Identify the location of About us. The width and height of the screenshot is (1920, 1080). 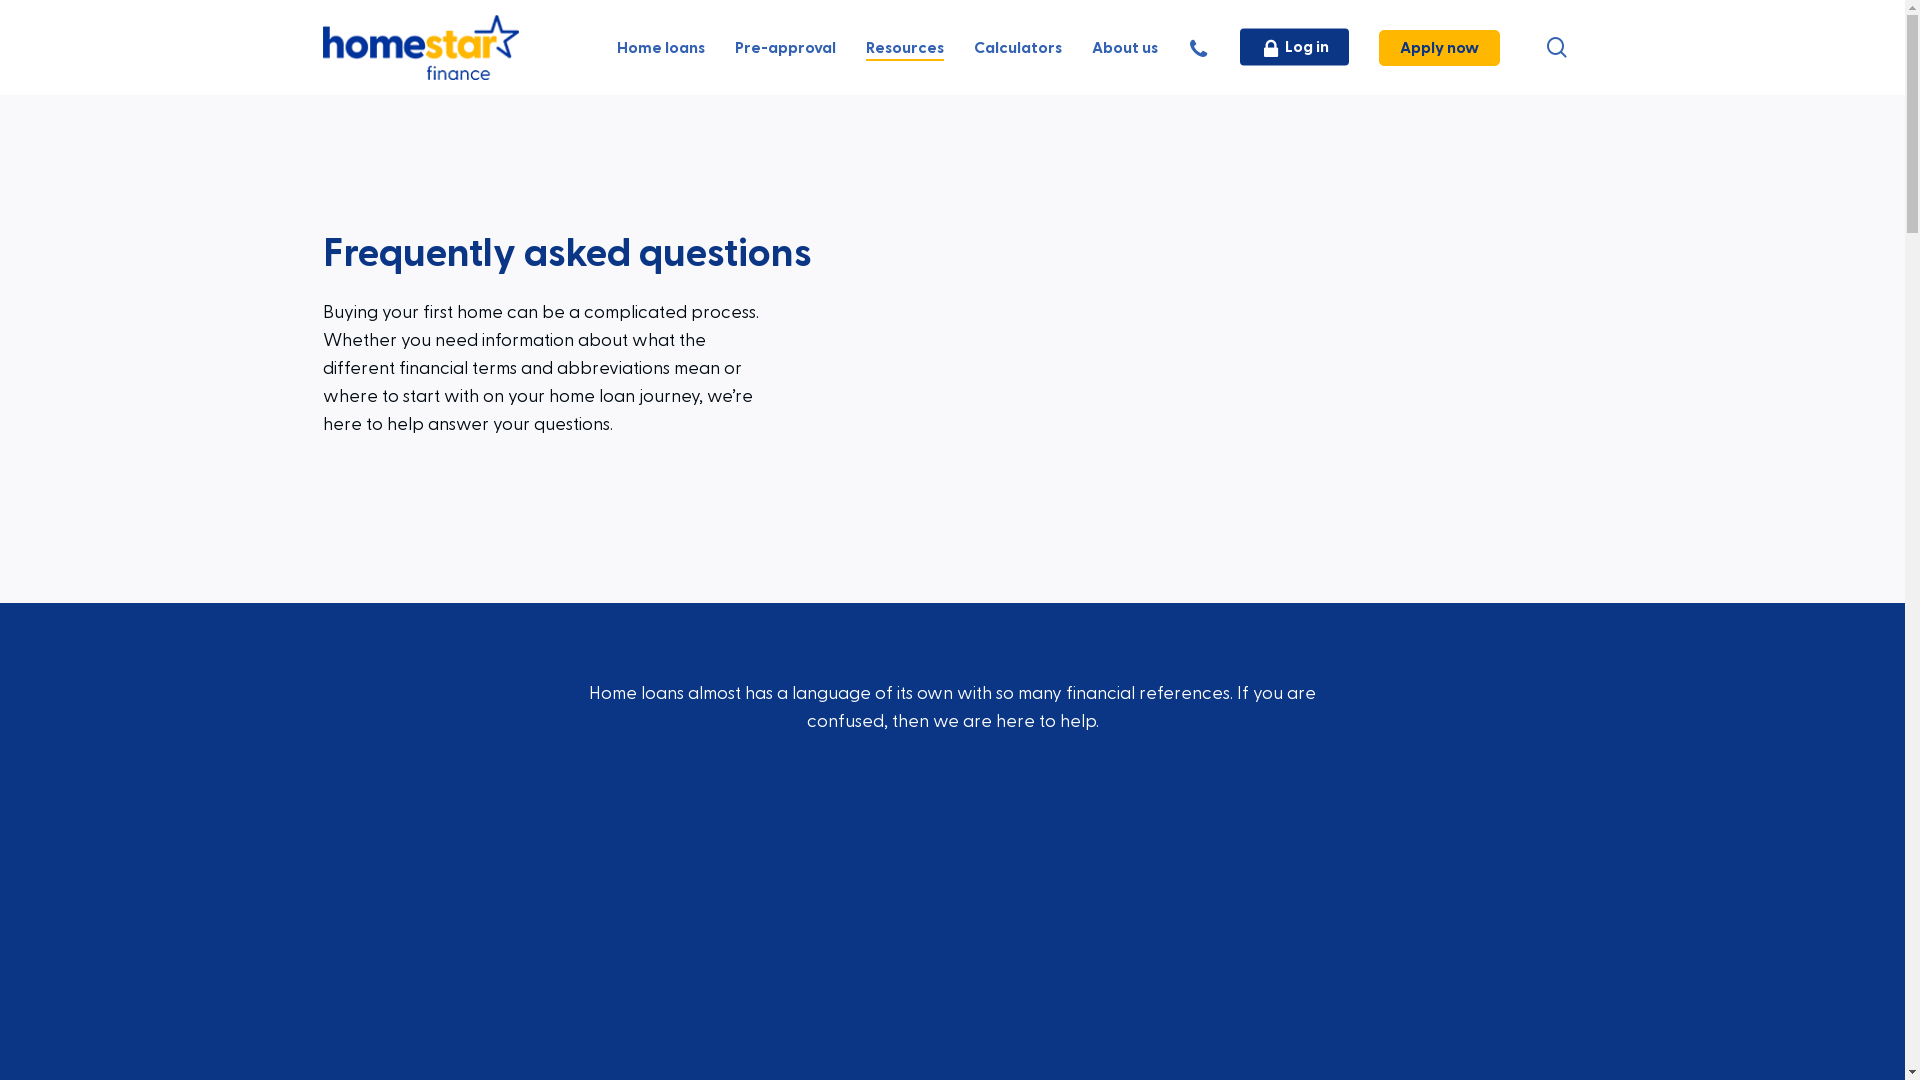
(1125, 48).